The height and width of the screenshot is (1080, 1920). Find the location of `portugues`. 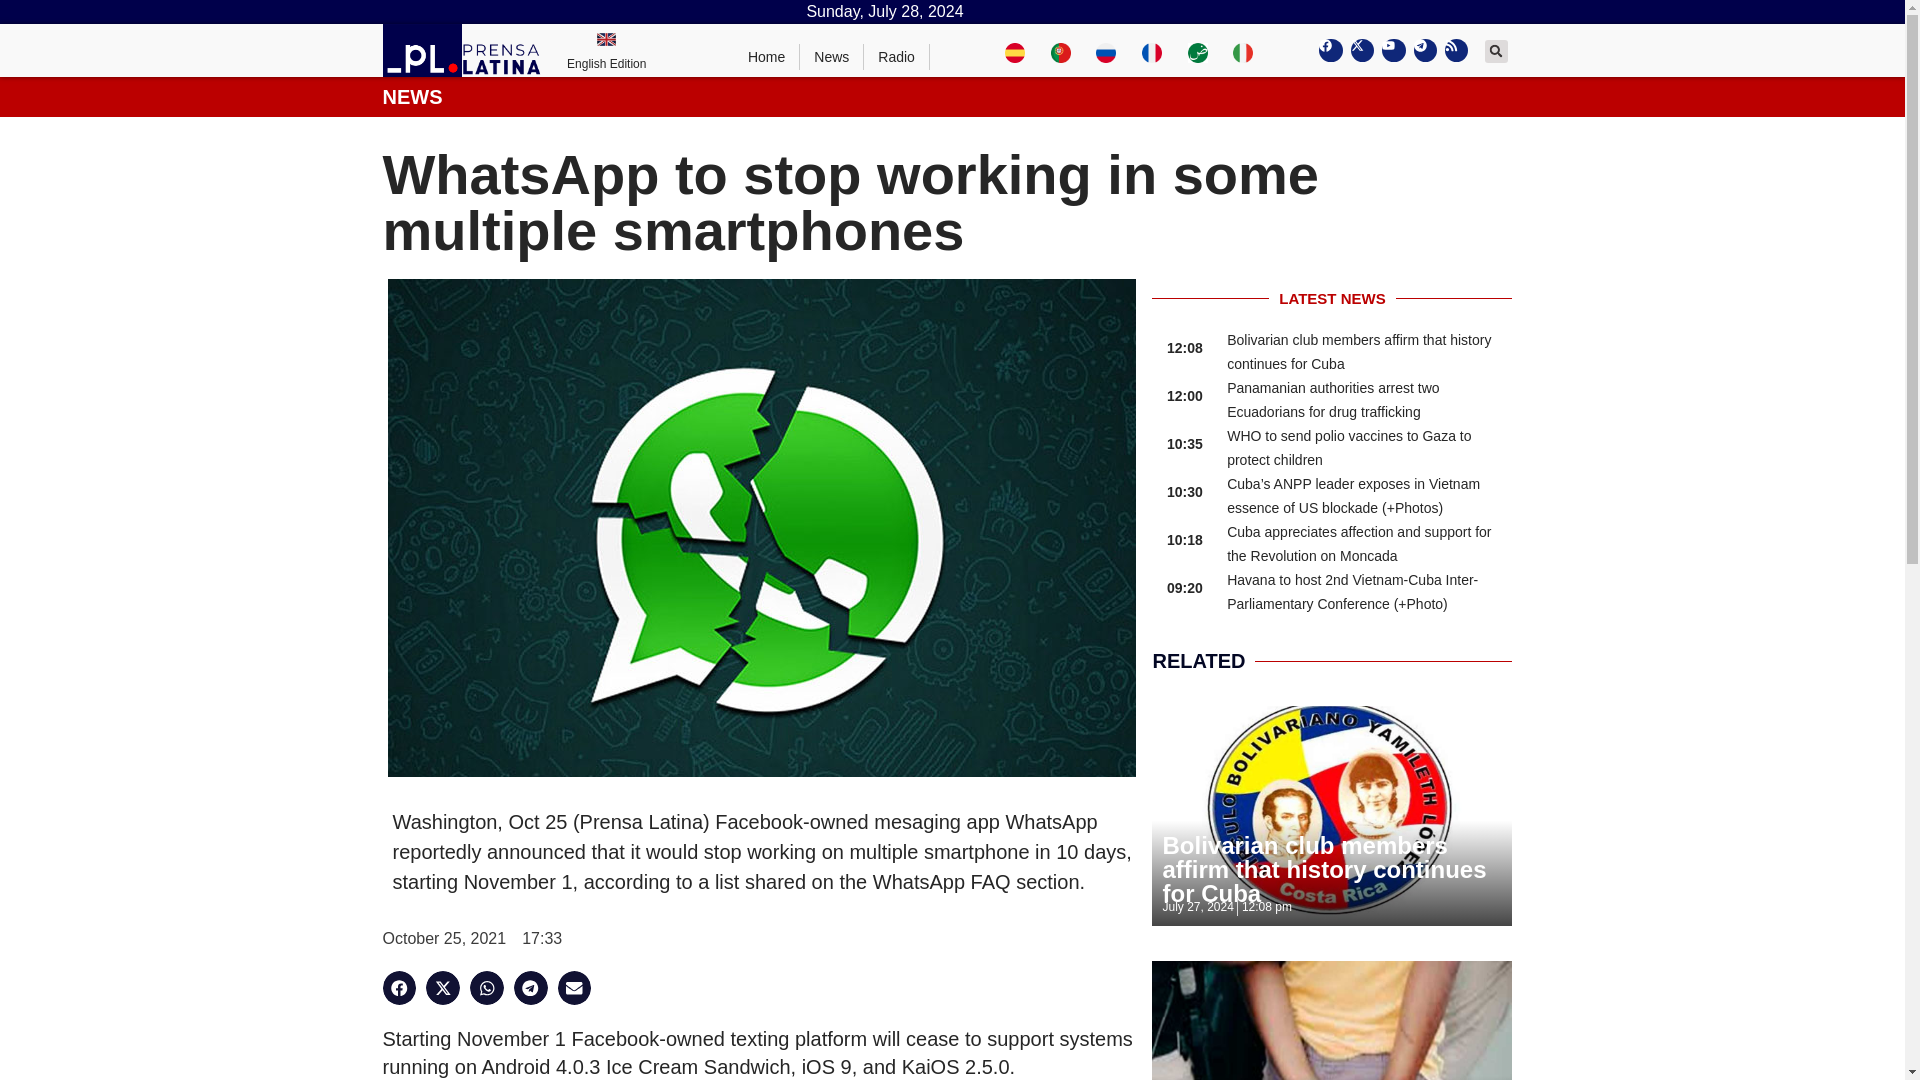

portugues is located at coordinates (1060, 50).